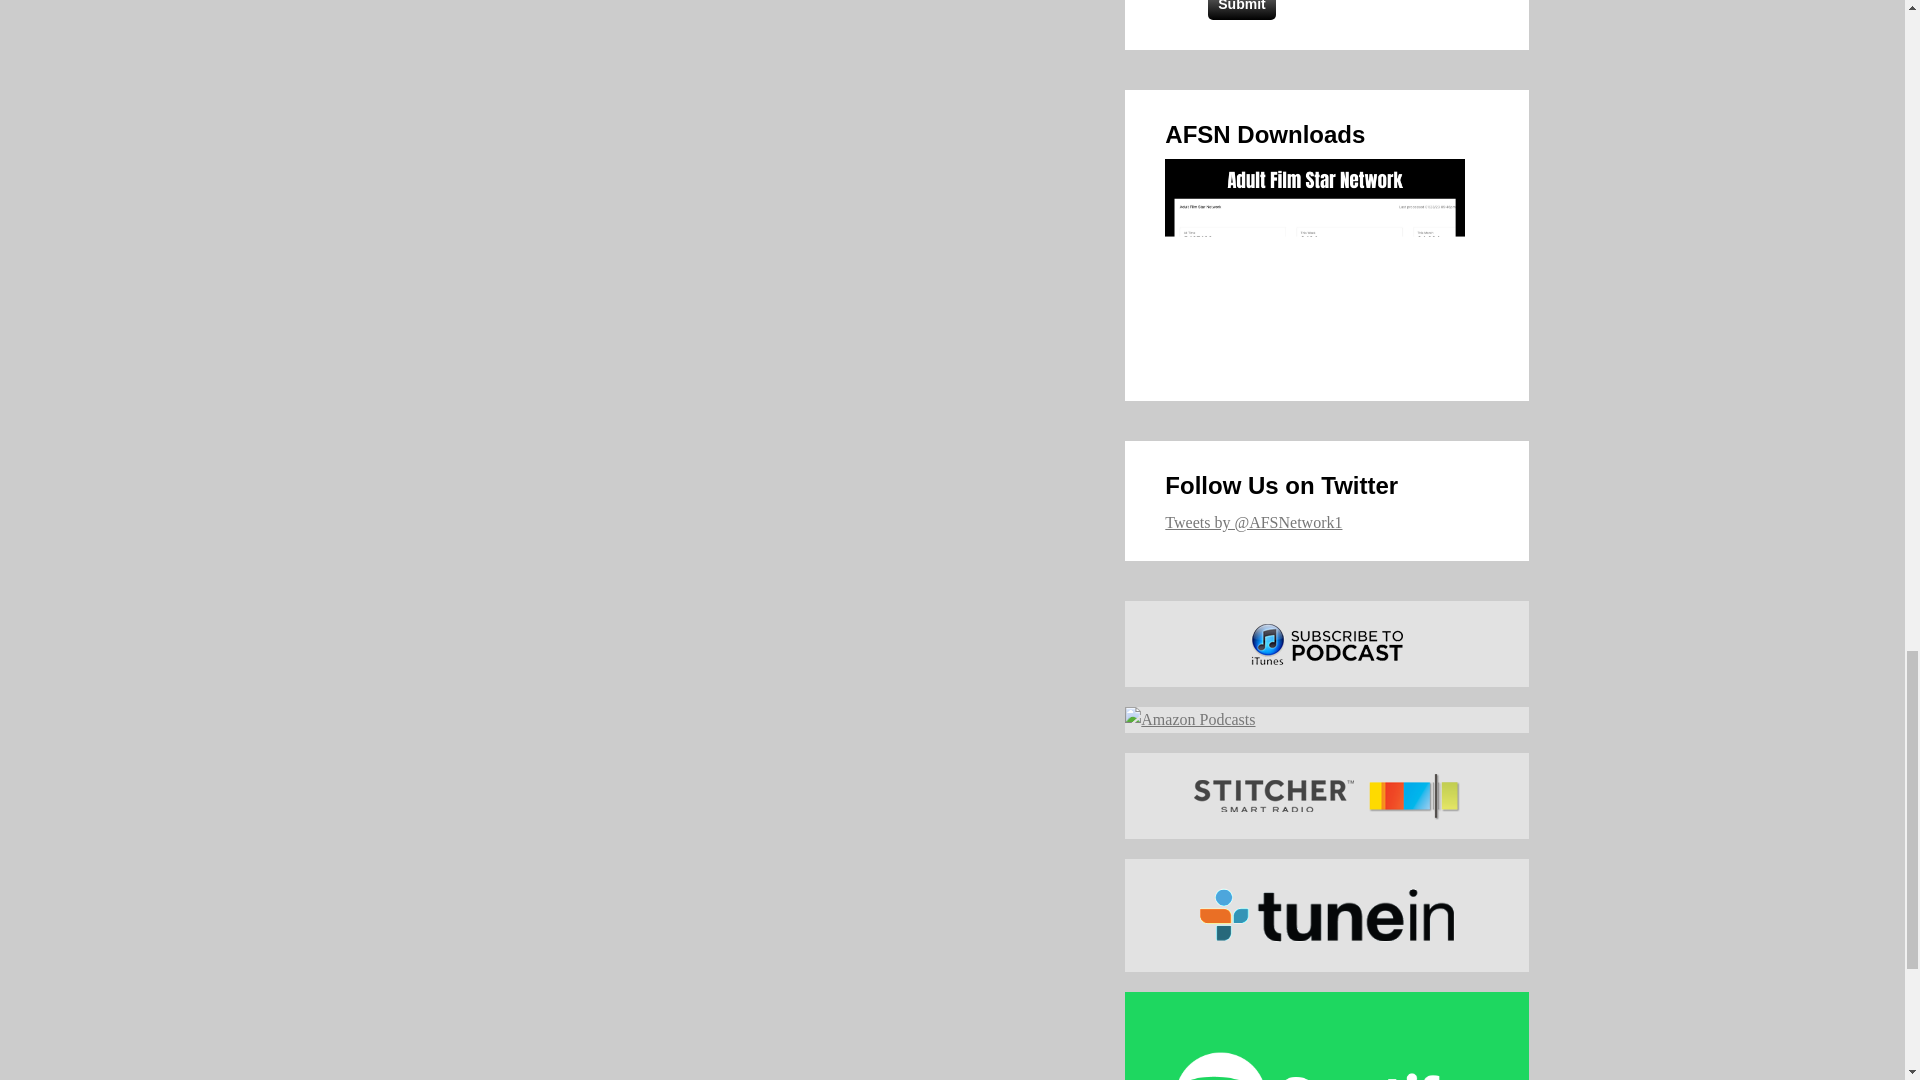 Image resolution: width=1920 pixels, height=1080 pixels. What do you see at coordinates (1326, 720) in the screenshot?
I see `Amazon Podcasts` at bounding box center [1326, 720].